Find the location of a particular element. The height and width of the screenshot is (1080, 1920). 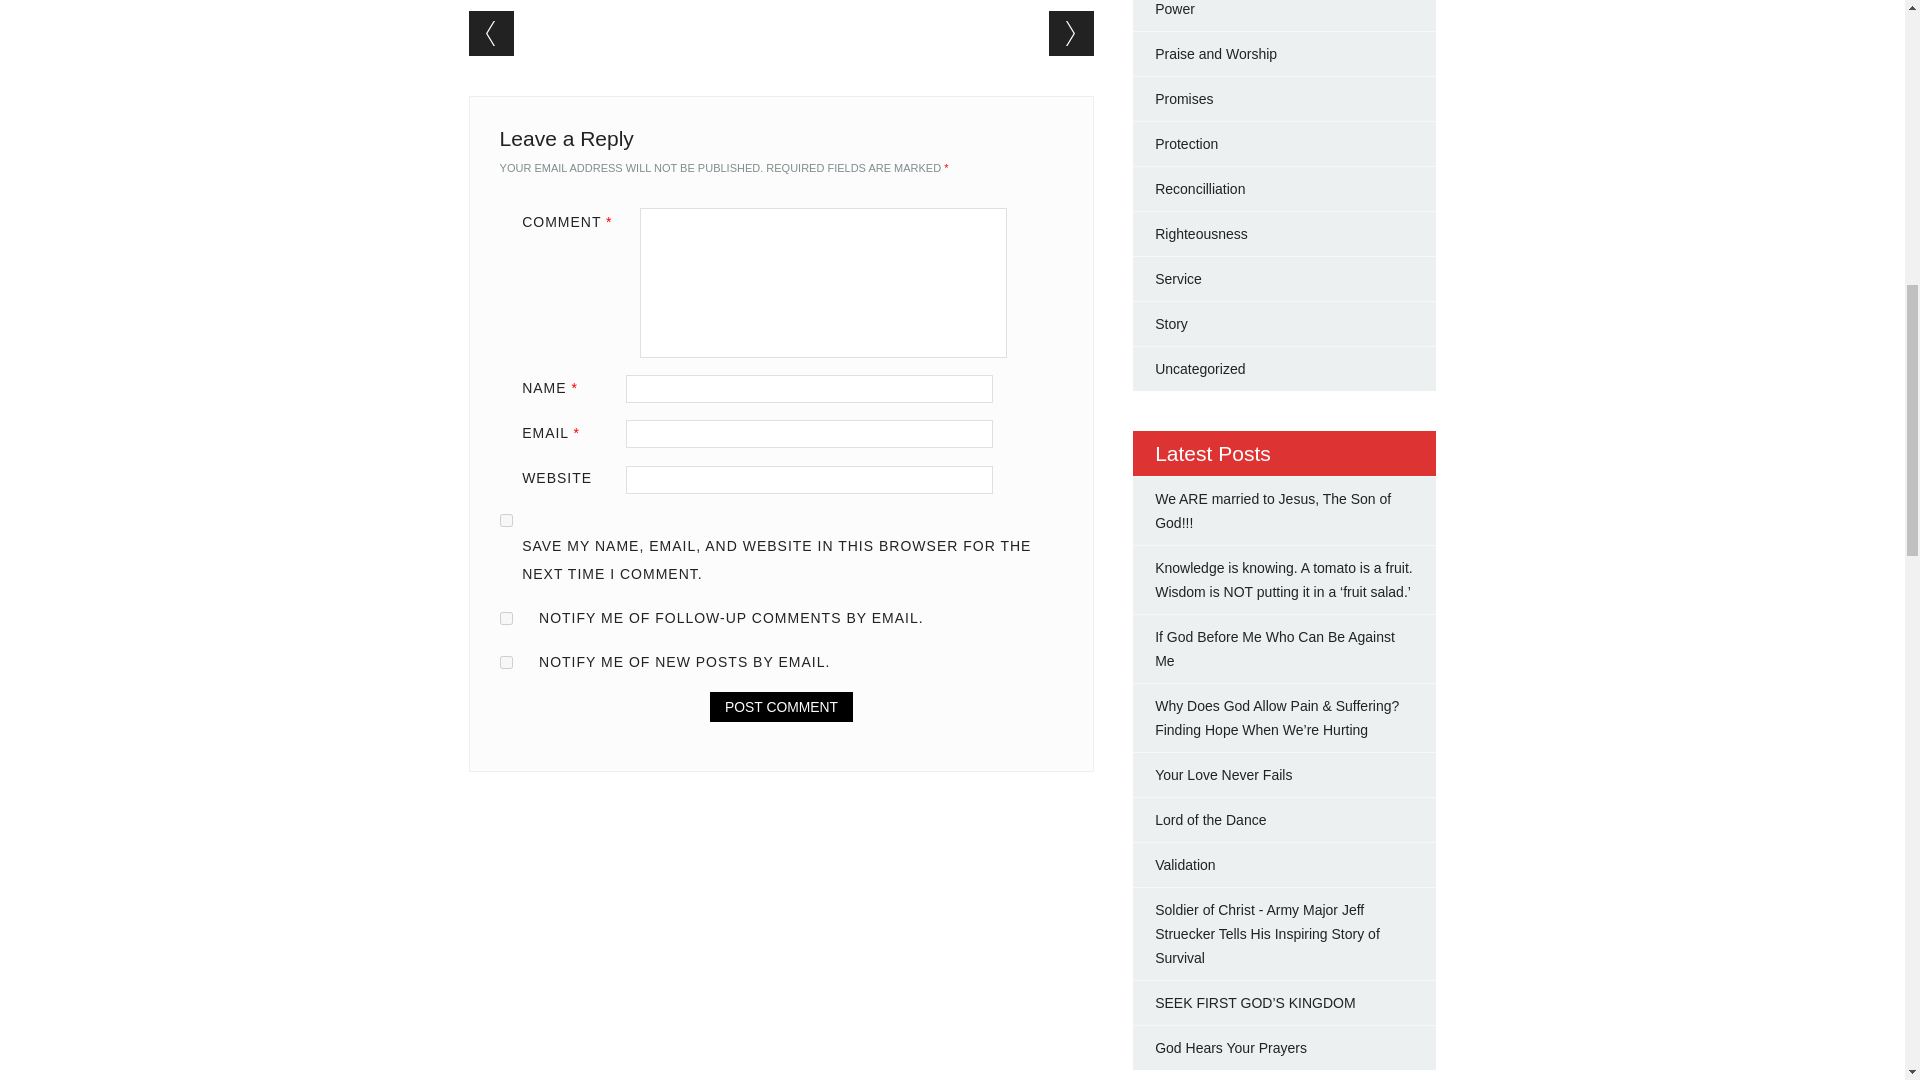

subscribe is located at coordinates (506, 662).